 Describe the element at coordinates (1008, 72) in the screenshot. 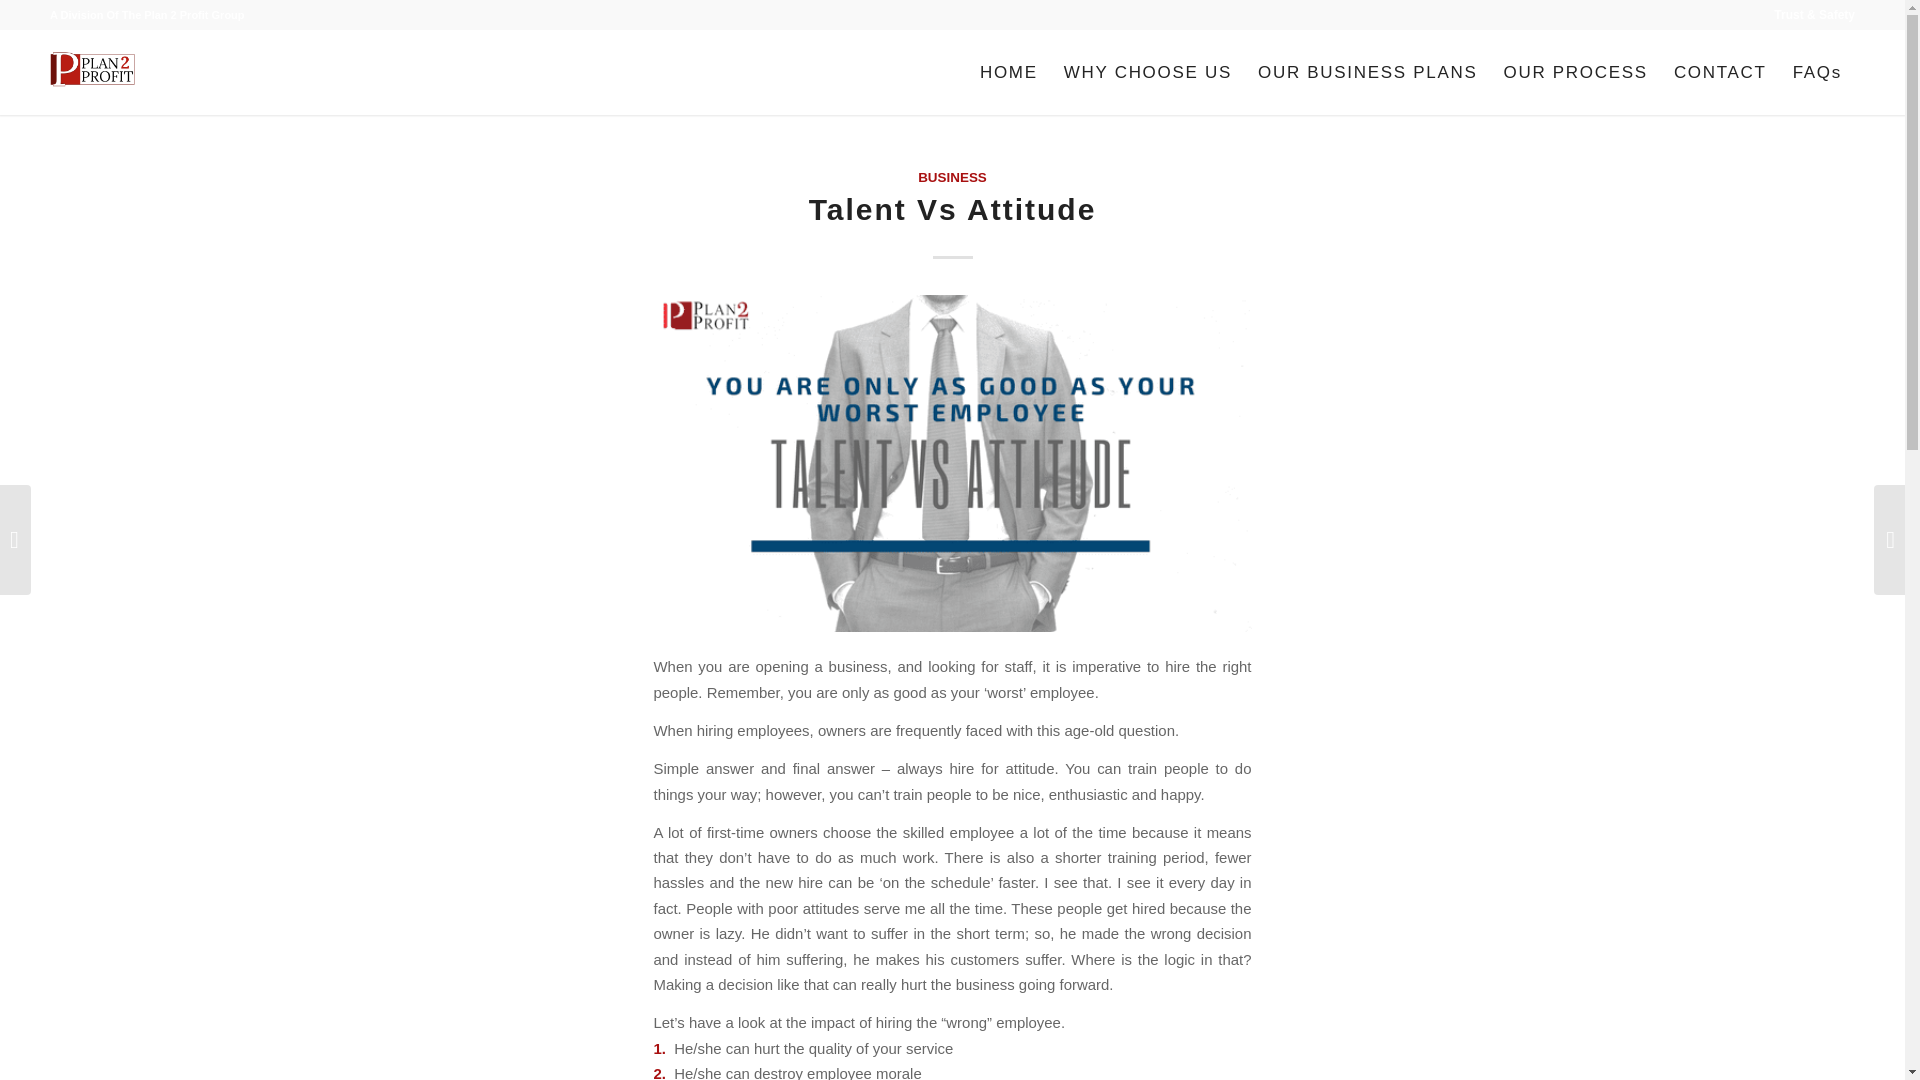

I see `HOME` at that location.